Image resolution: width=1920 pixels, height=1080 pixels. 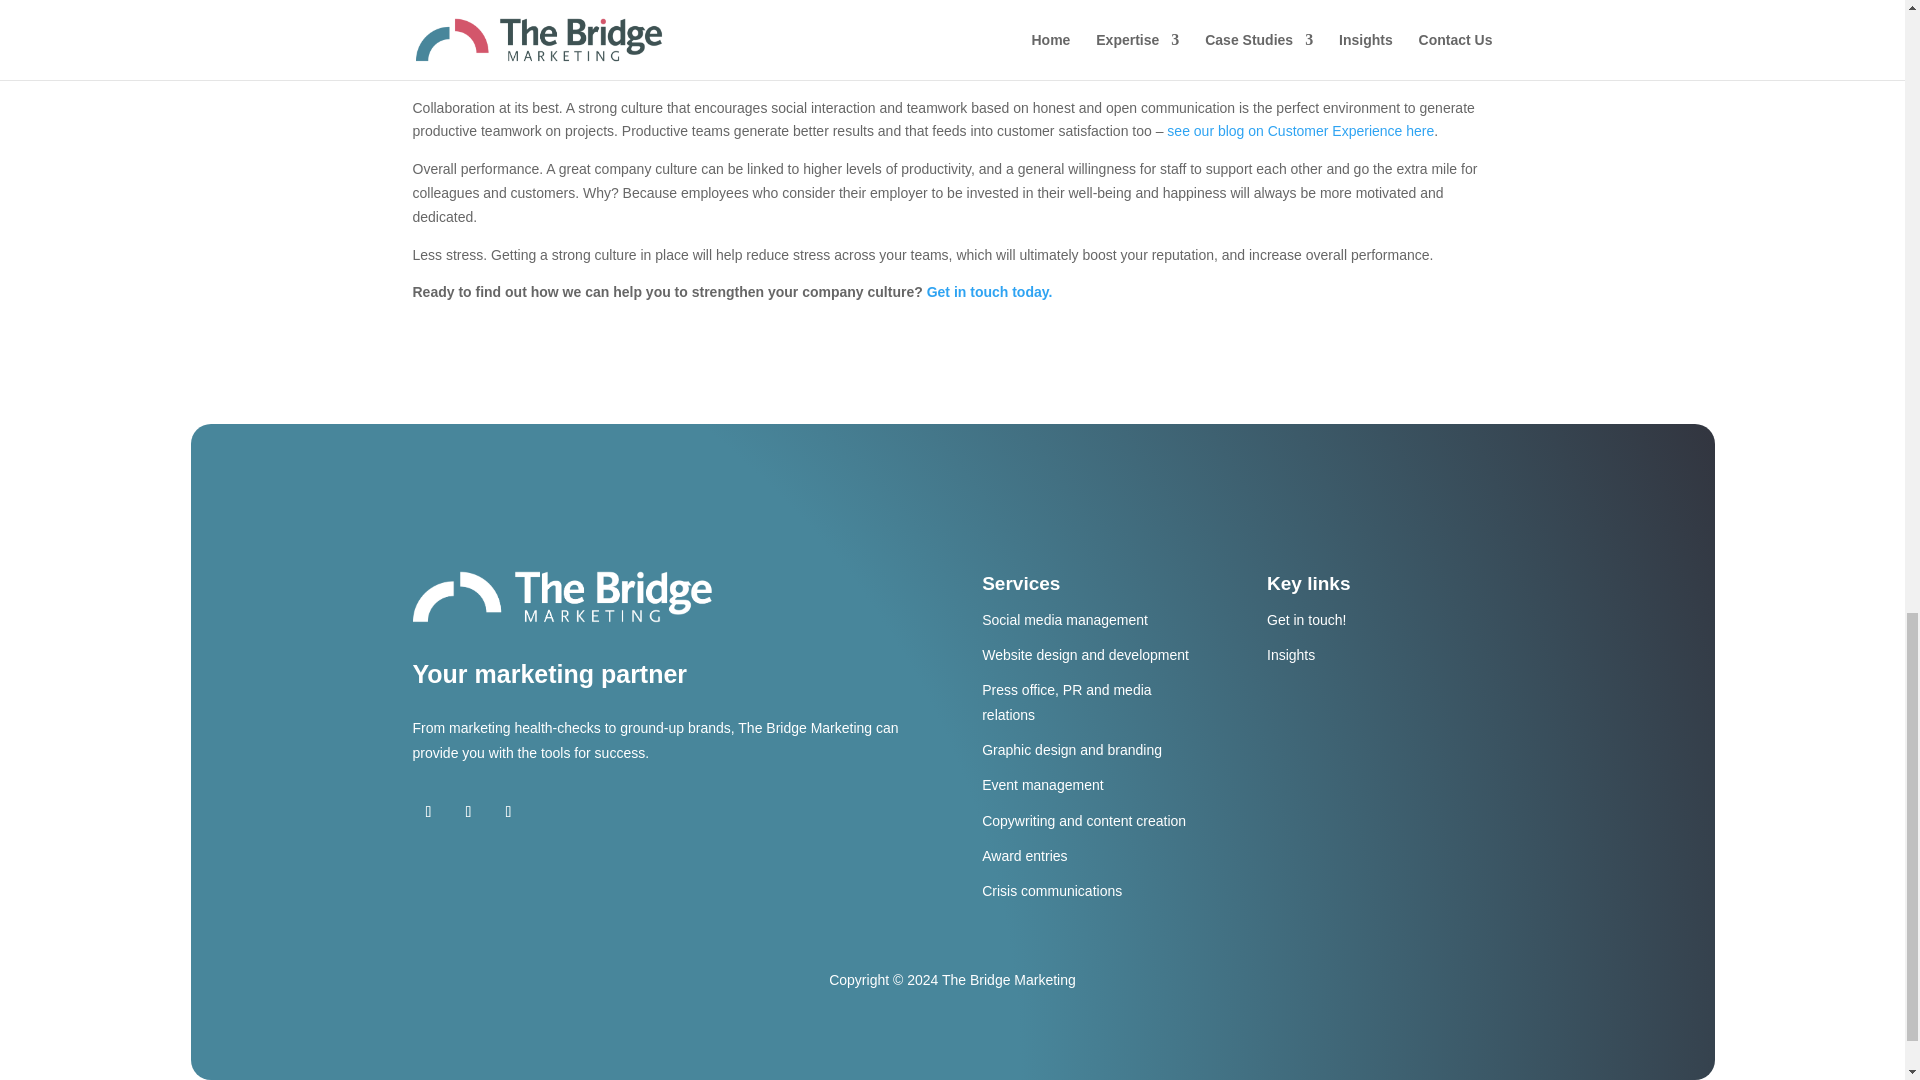 What do you see at coordinates (428, 812) in the screenshot?
I see `Follow on Facebook` at bounding box center [428, 812].